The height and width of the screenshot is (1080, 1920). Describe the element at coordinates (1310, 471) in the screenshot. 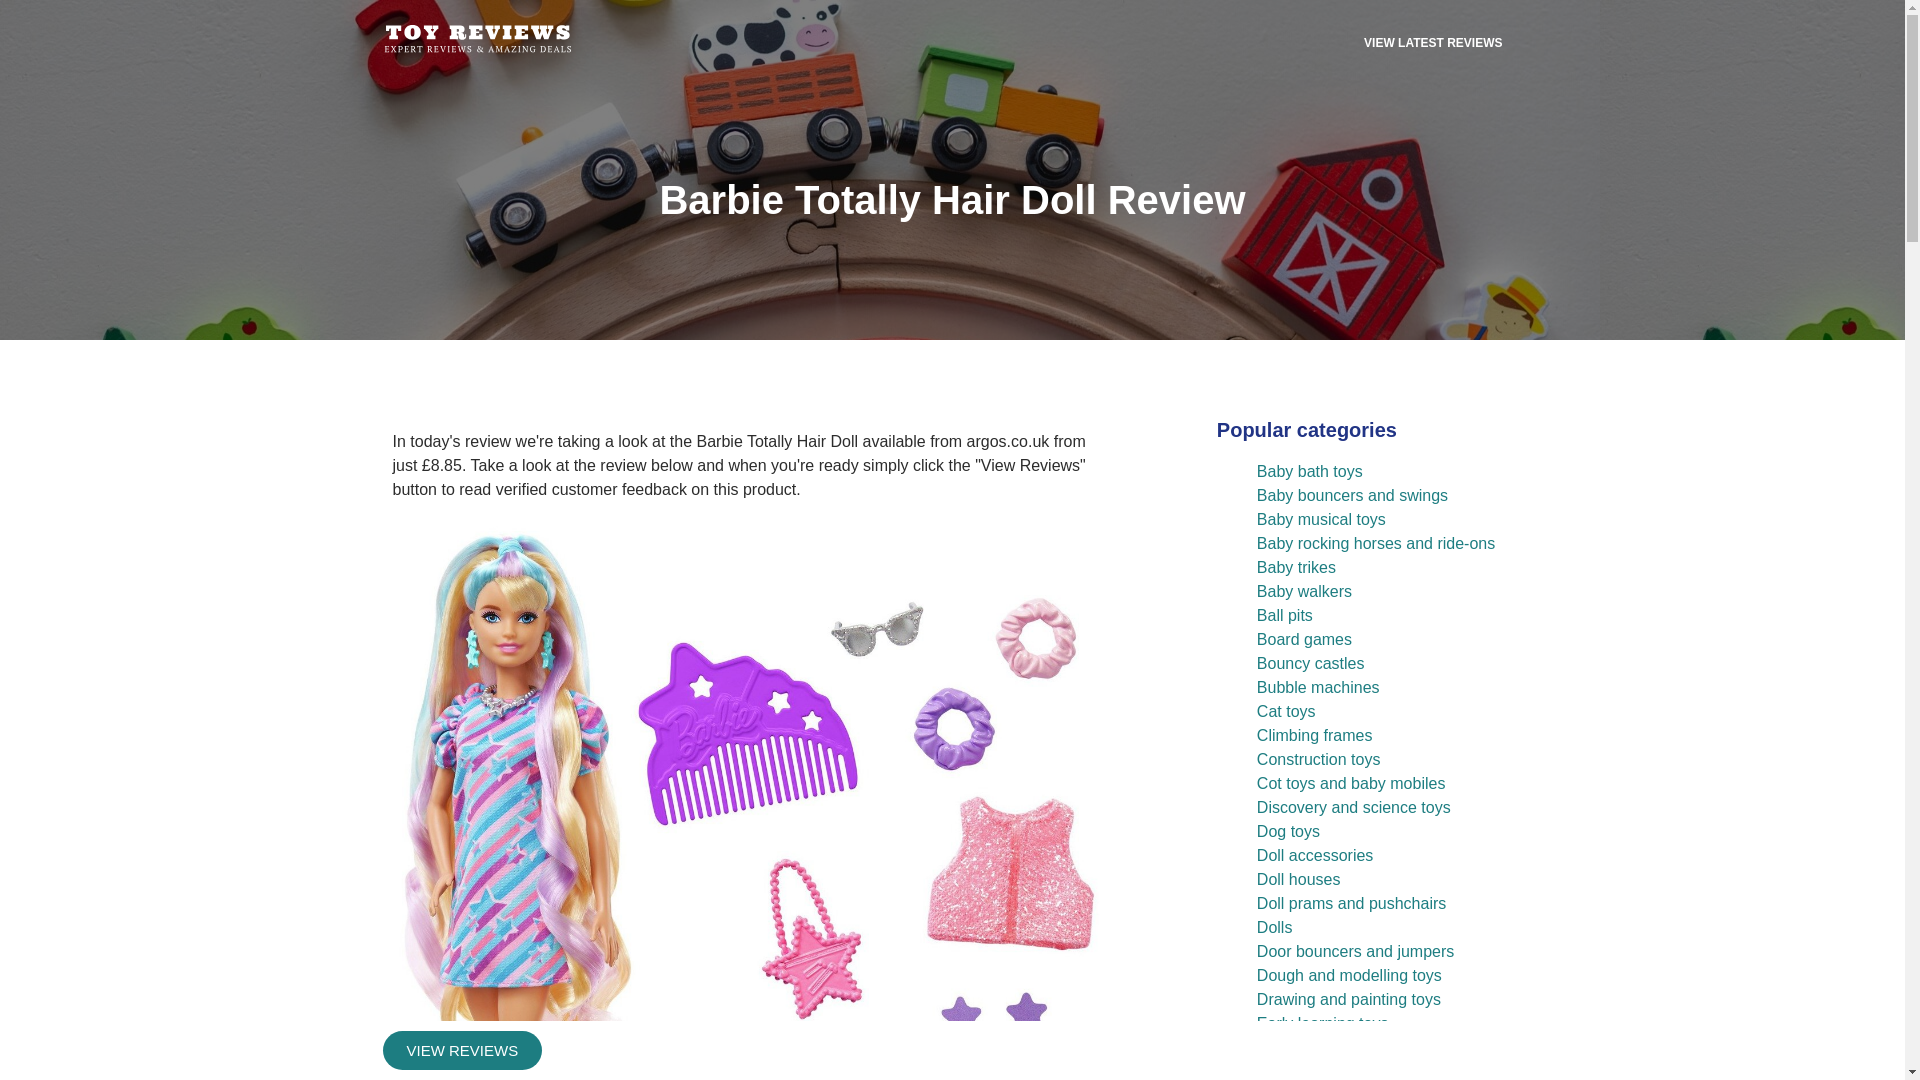

I see `Baby bath toys` at that location.